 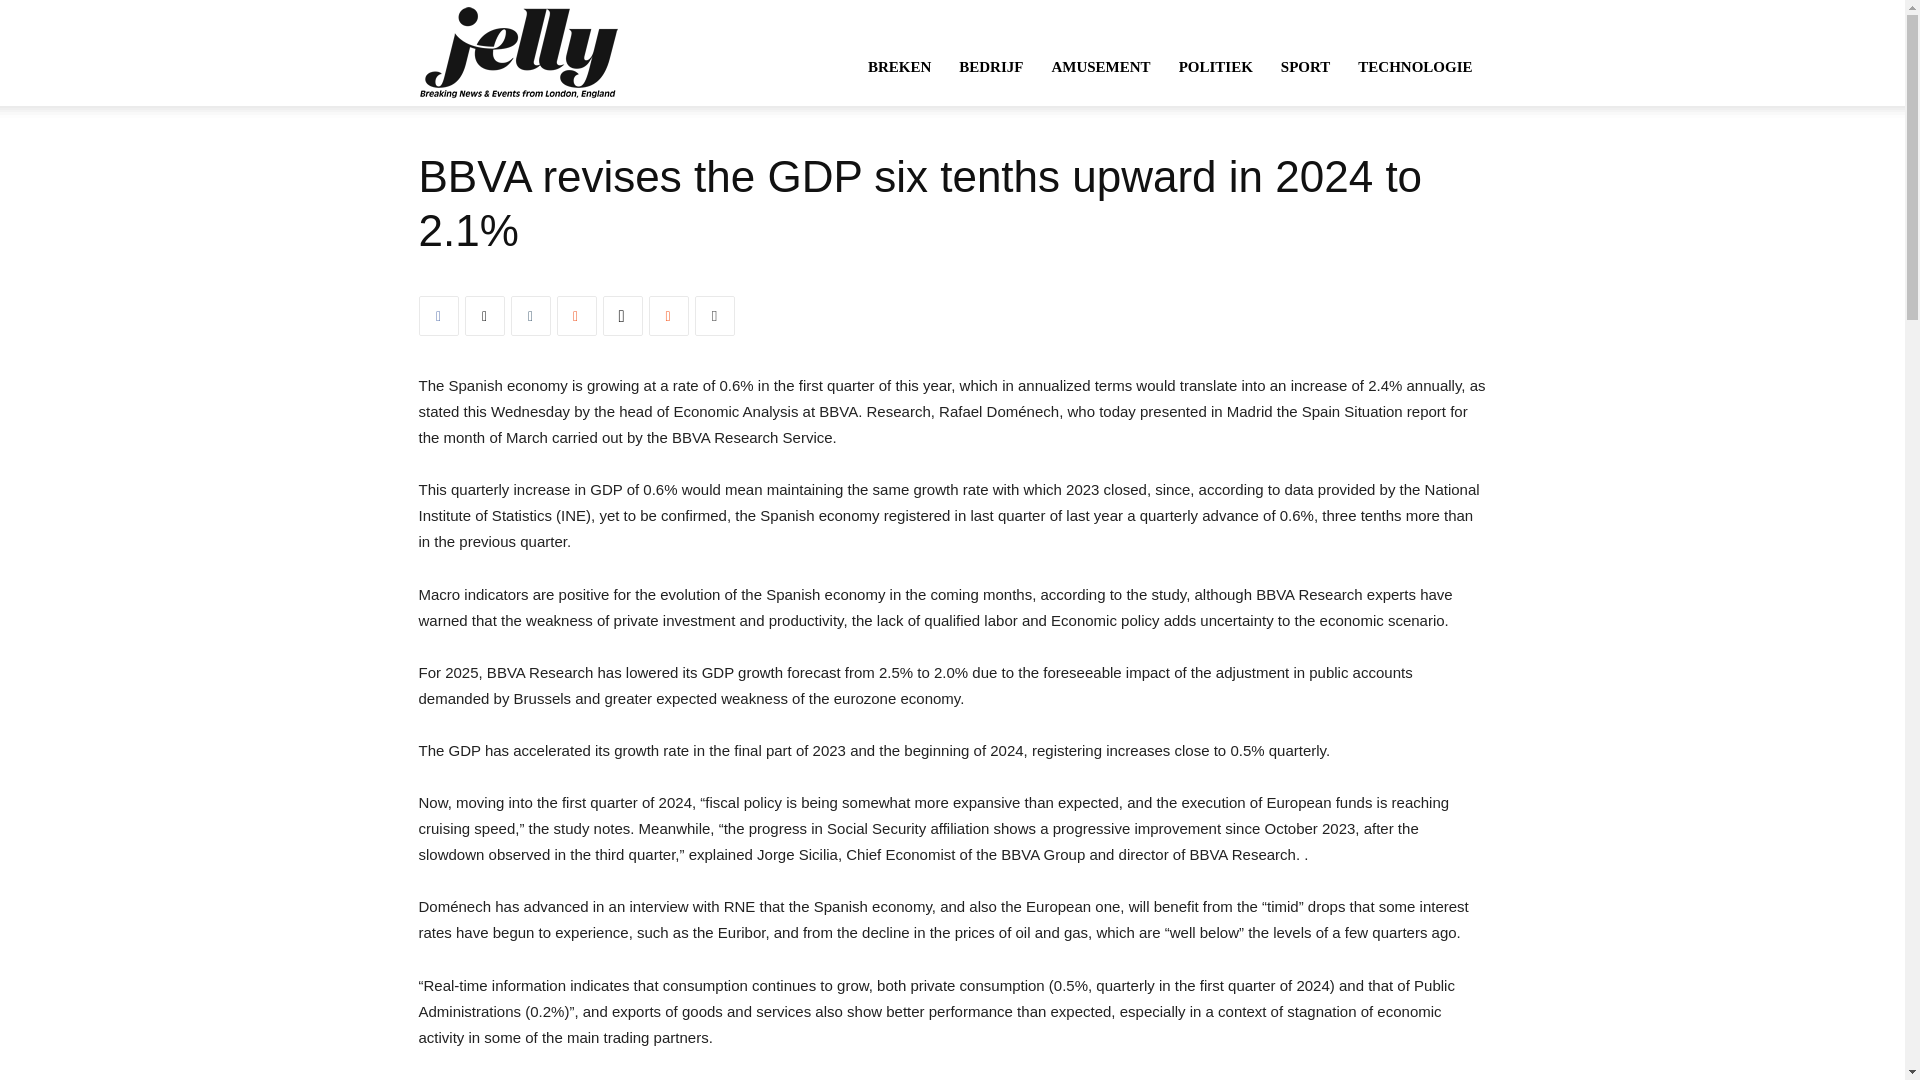 What do you see at coordinates (1415, 66) in the screenshot?
I see `TECHNOLOGIE` at bounding box center [1415, 66].